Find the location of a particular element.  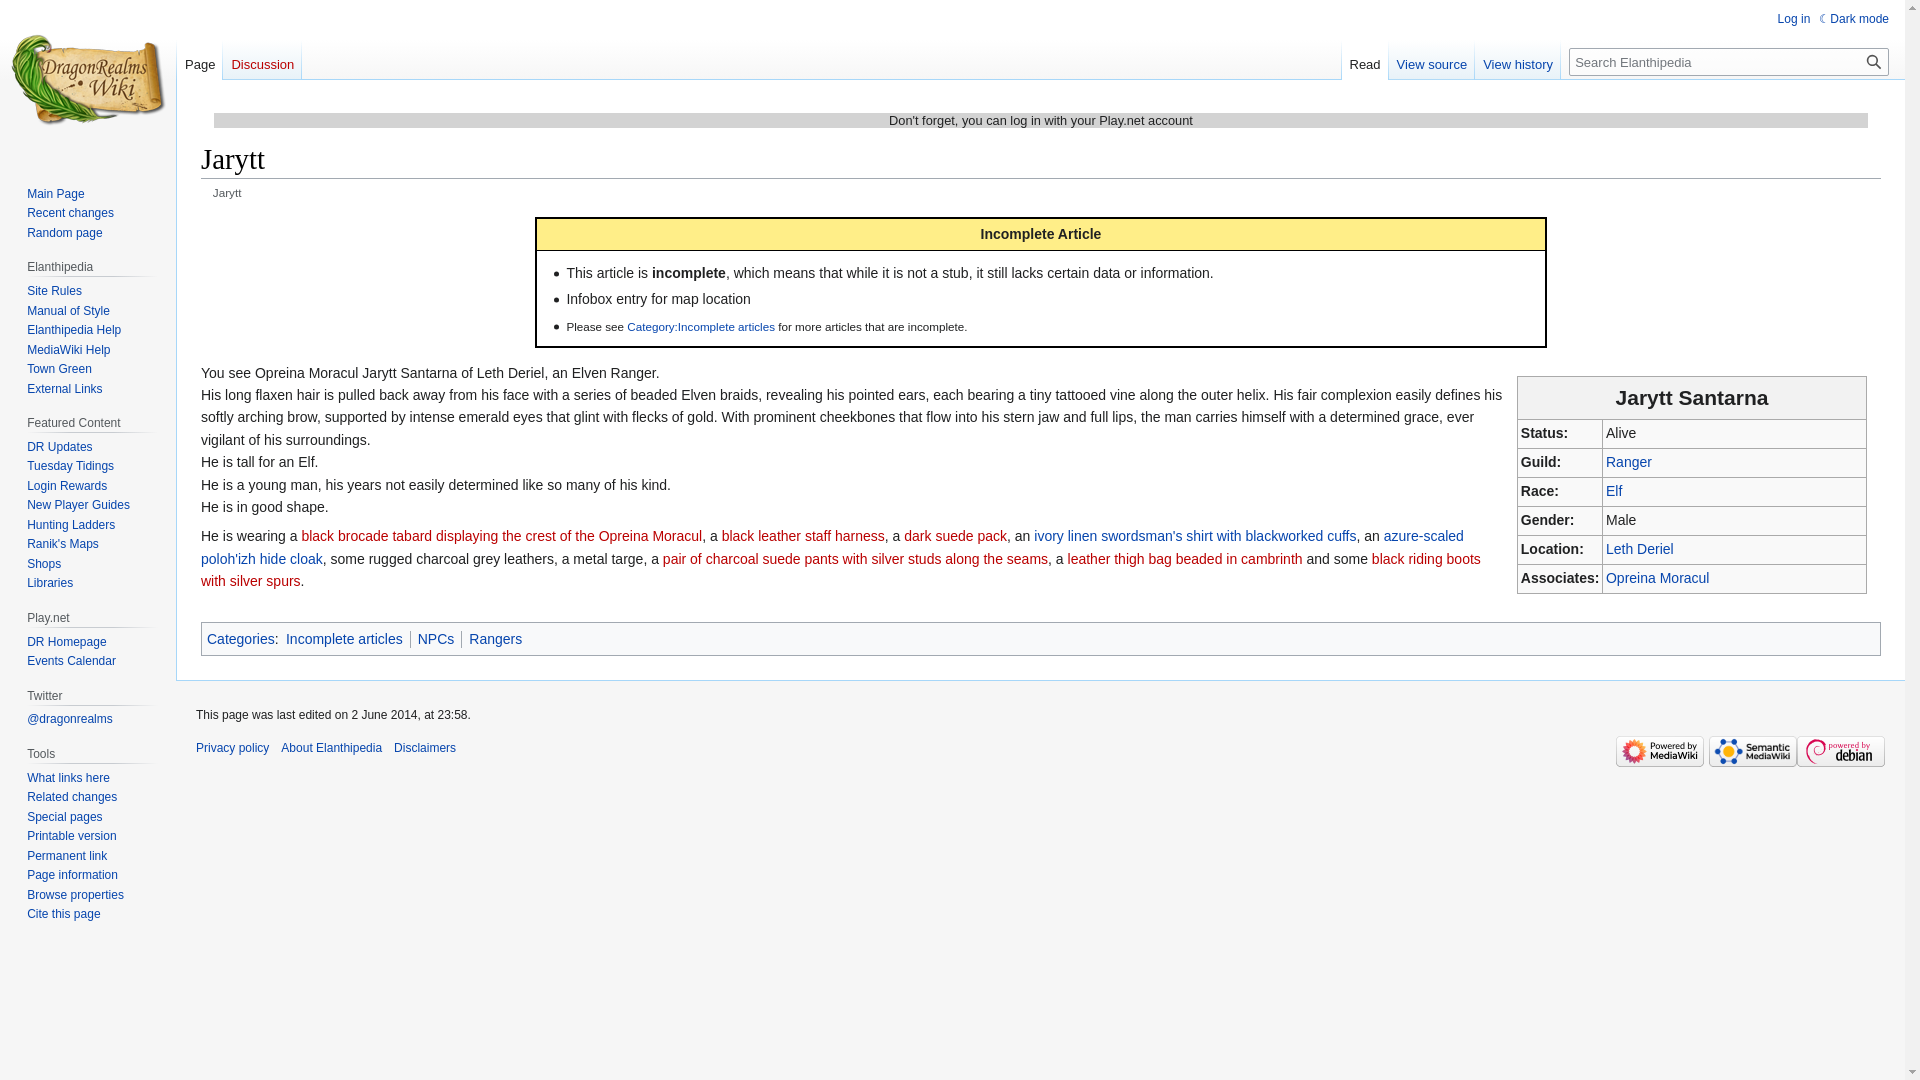

Category:Rangers is located at coordinates (495, 638).